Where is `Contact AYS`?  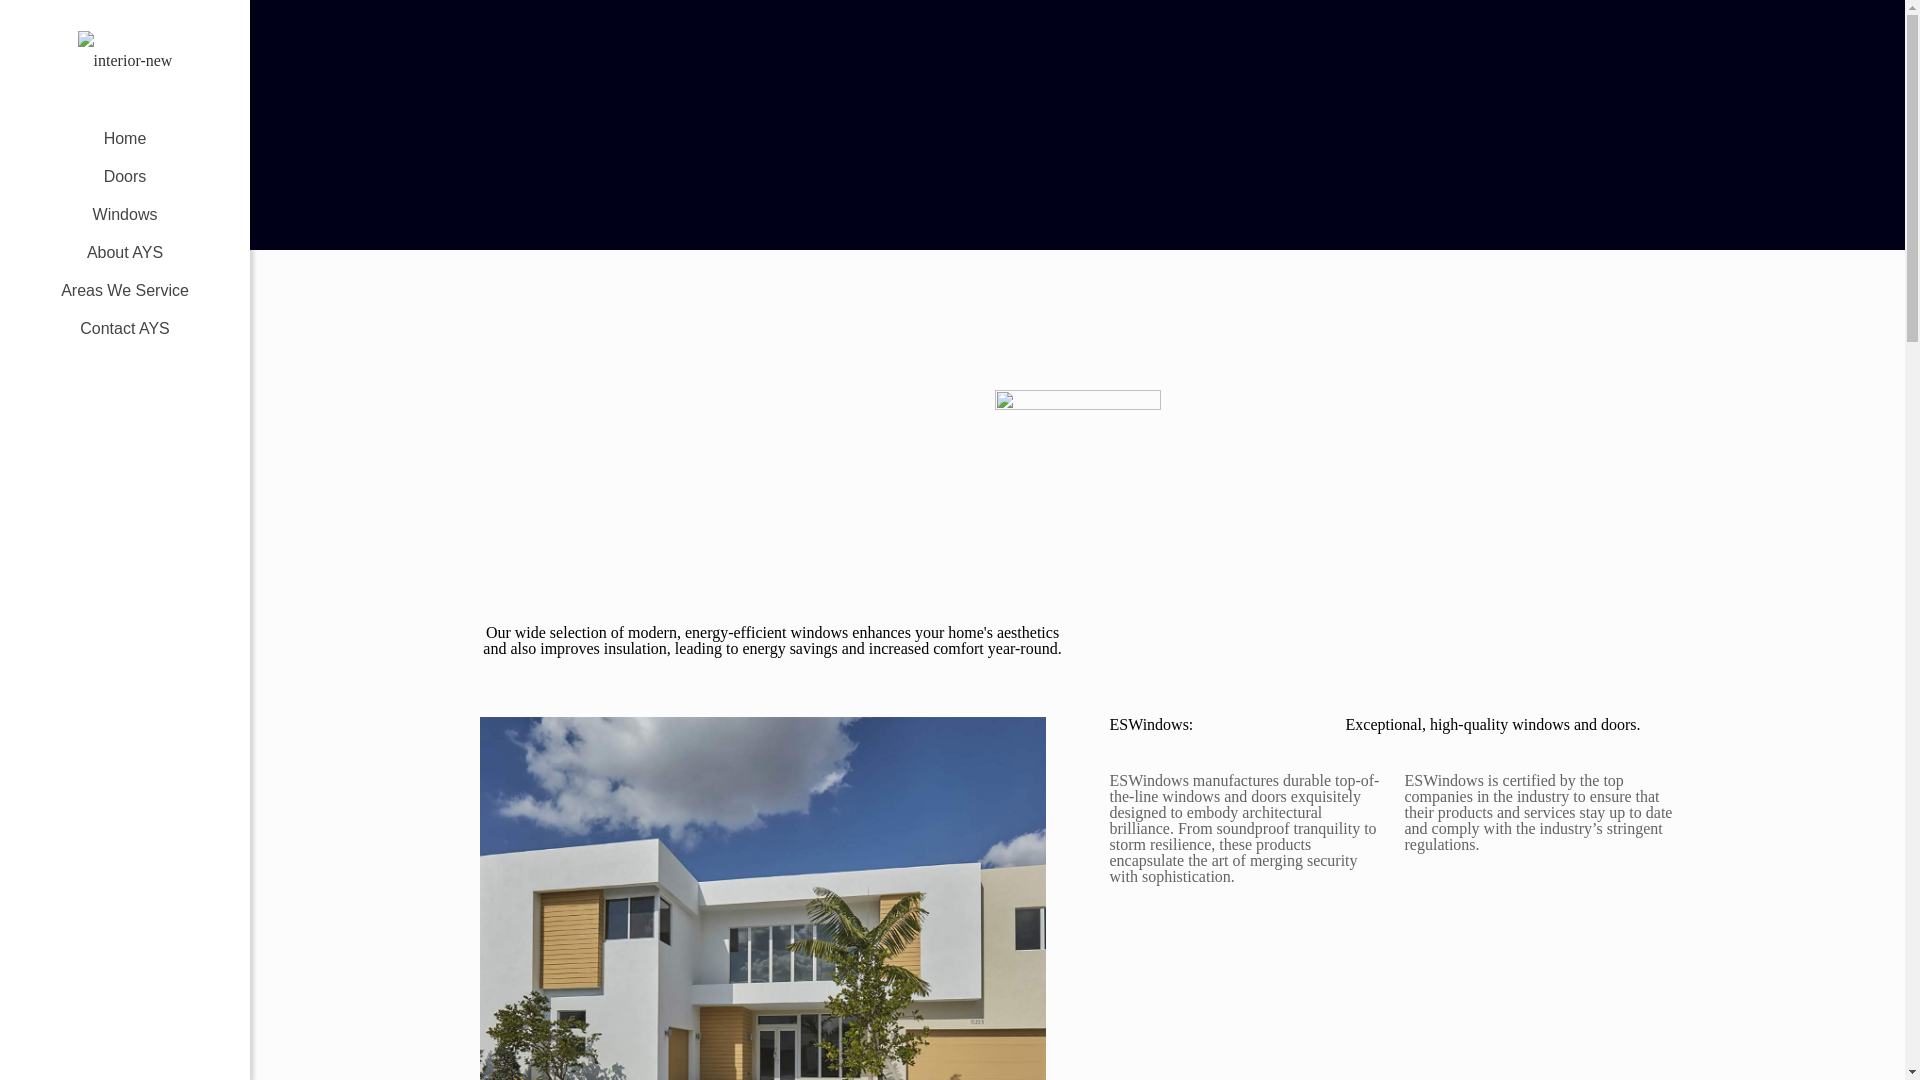 Contact AYS is located at coordinates (124, 328).